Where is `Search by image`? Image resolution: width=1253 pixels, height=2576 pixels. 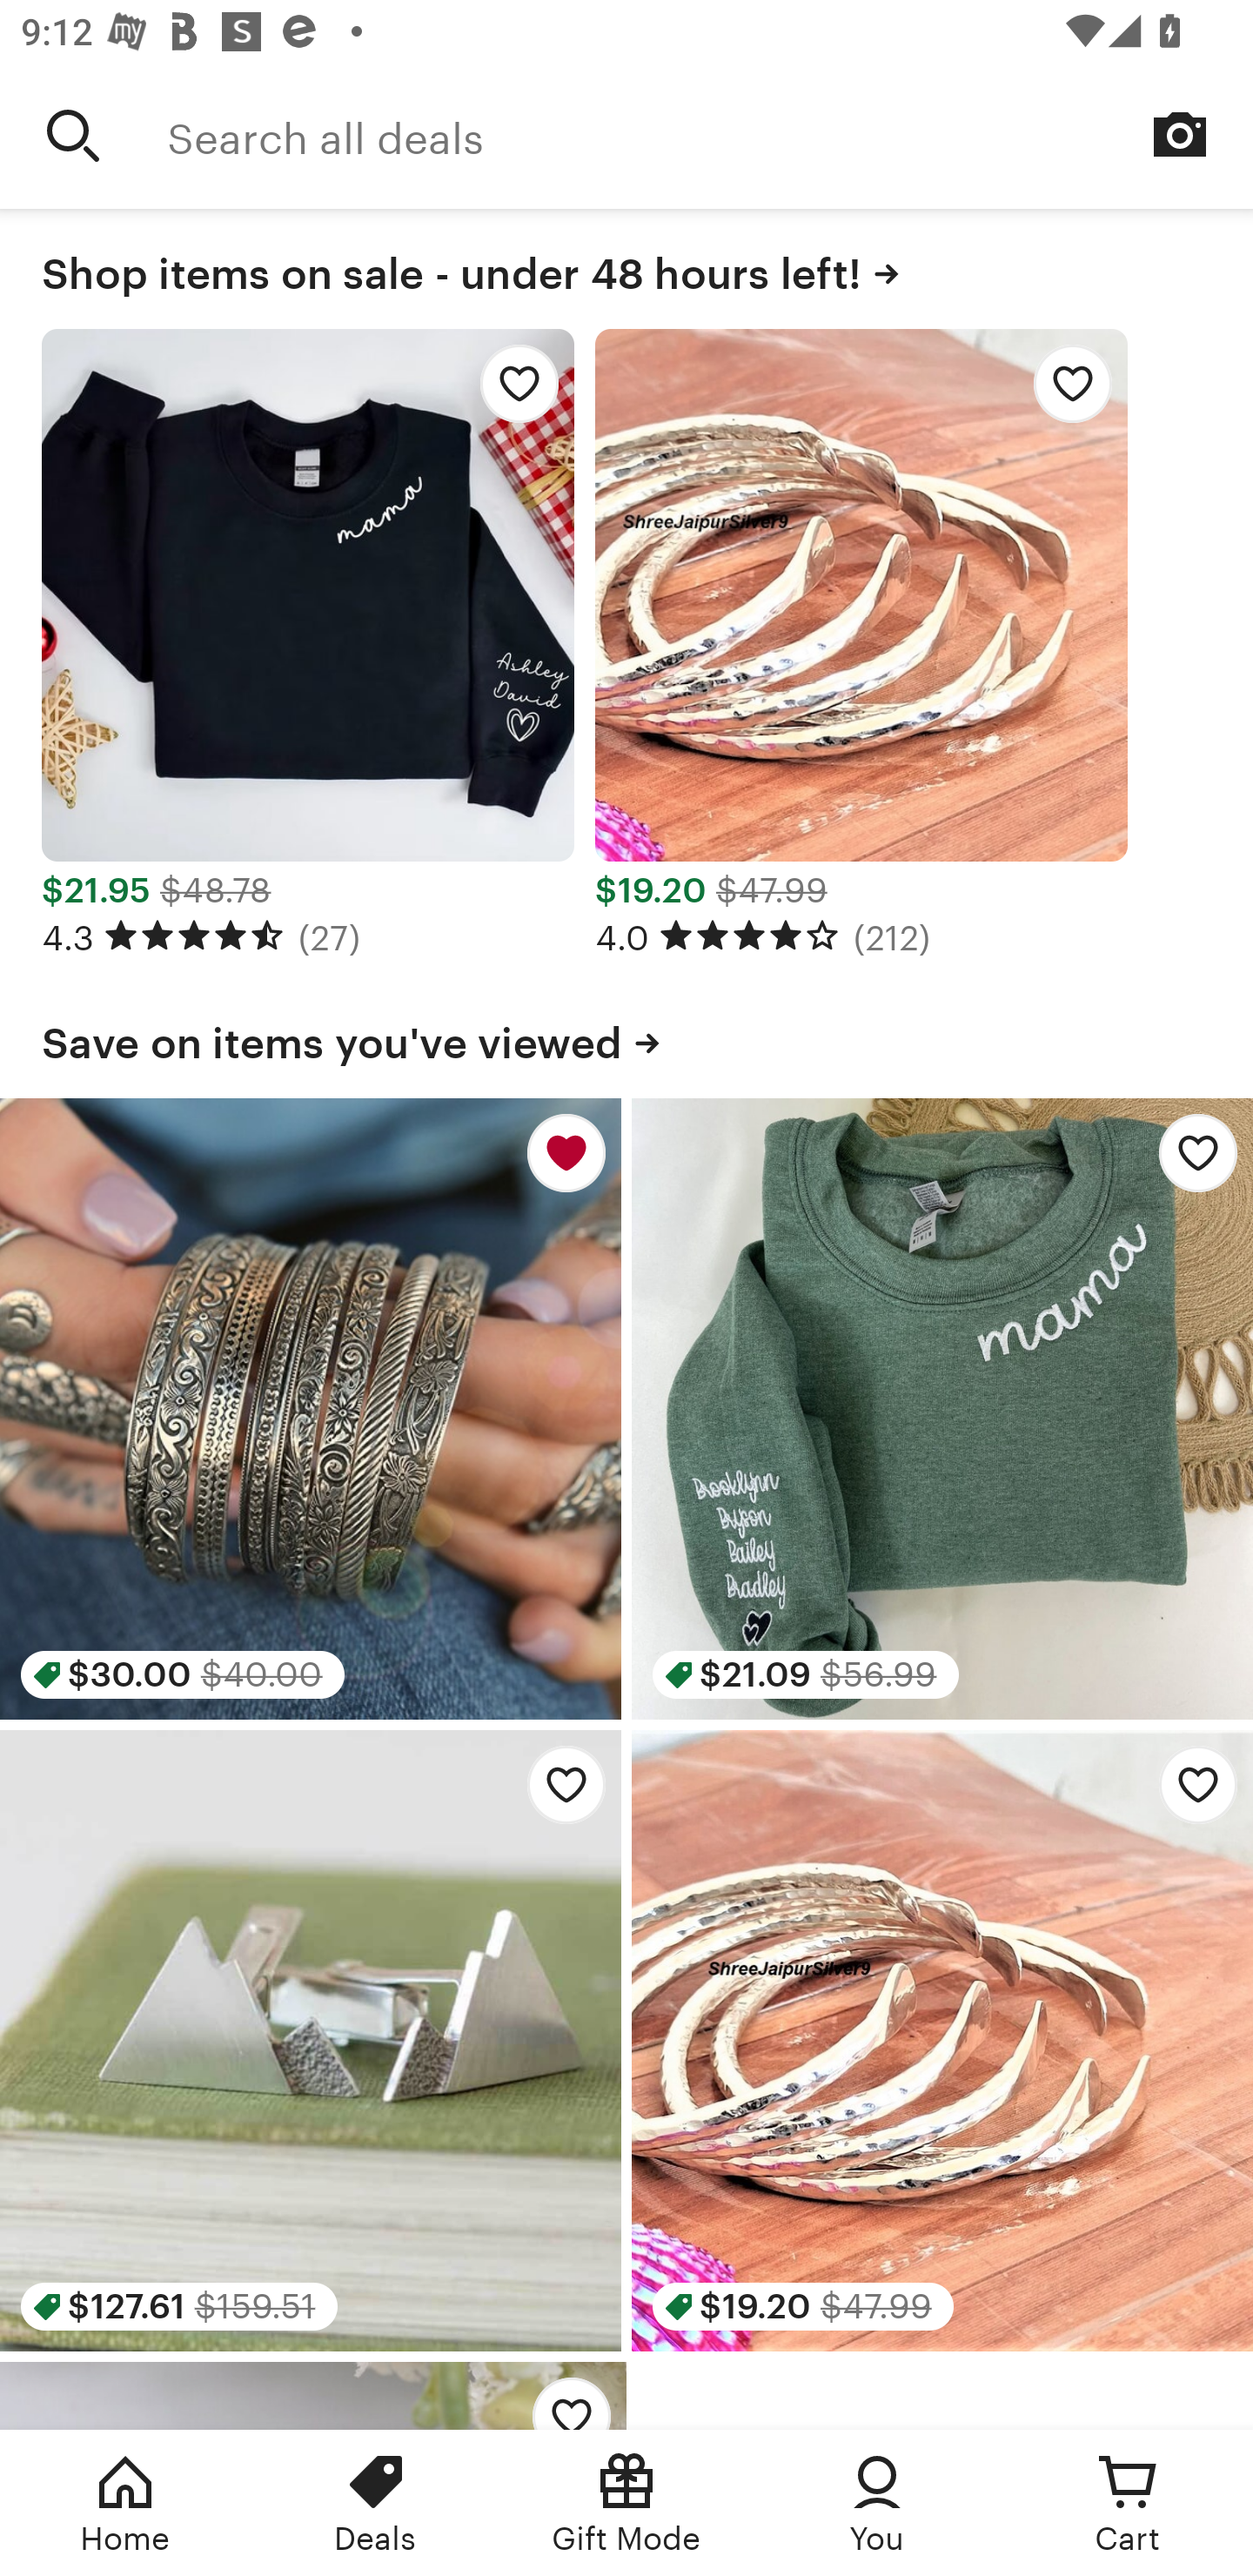 Search by image is located at coordinates (1180, 134).